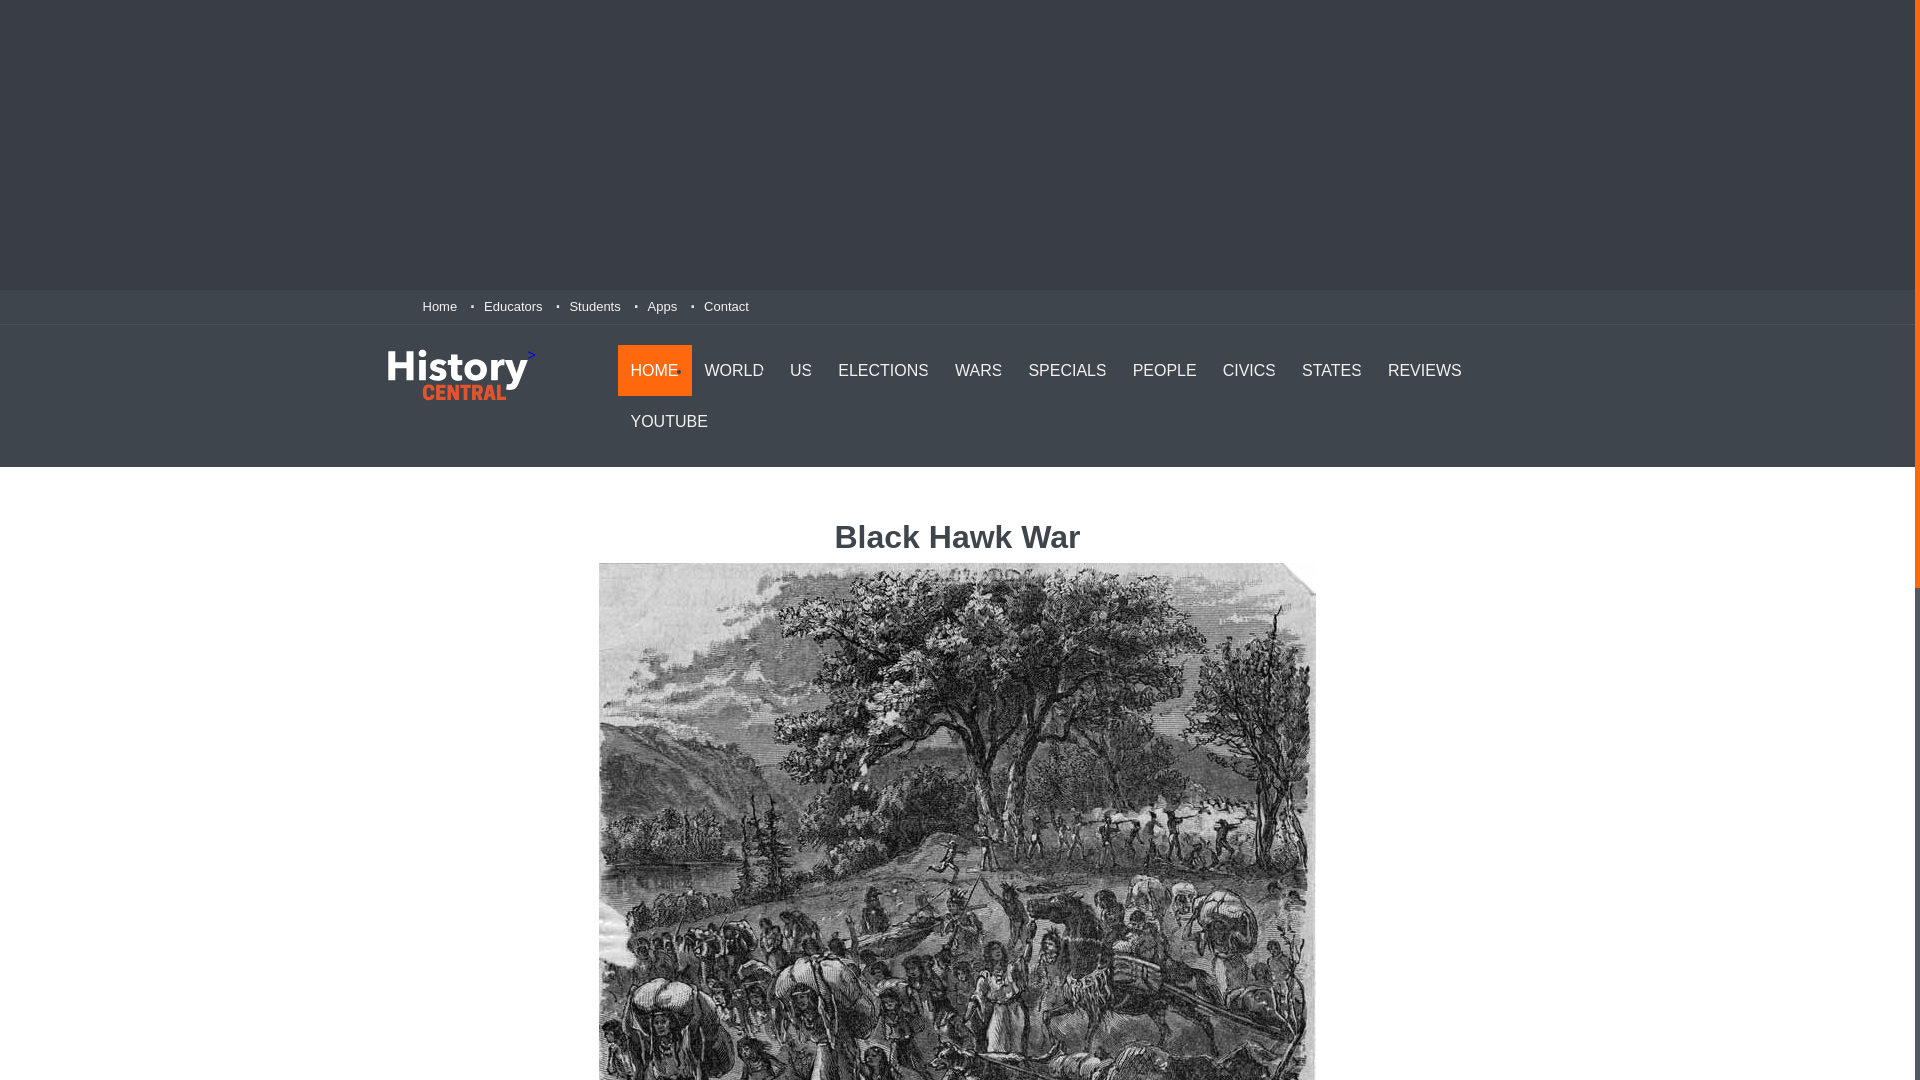  I want to click on US, so click(801, 370).